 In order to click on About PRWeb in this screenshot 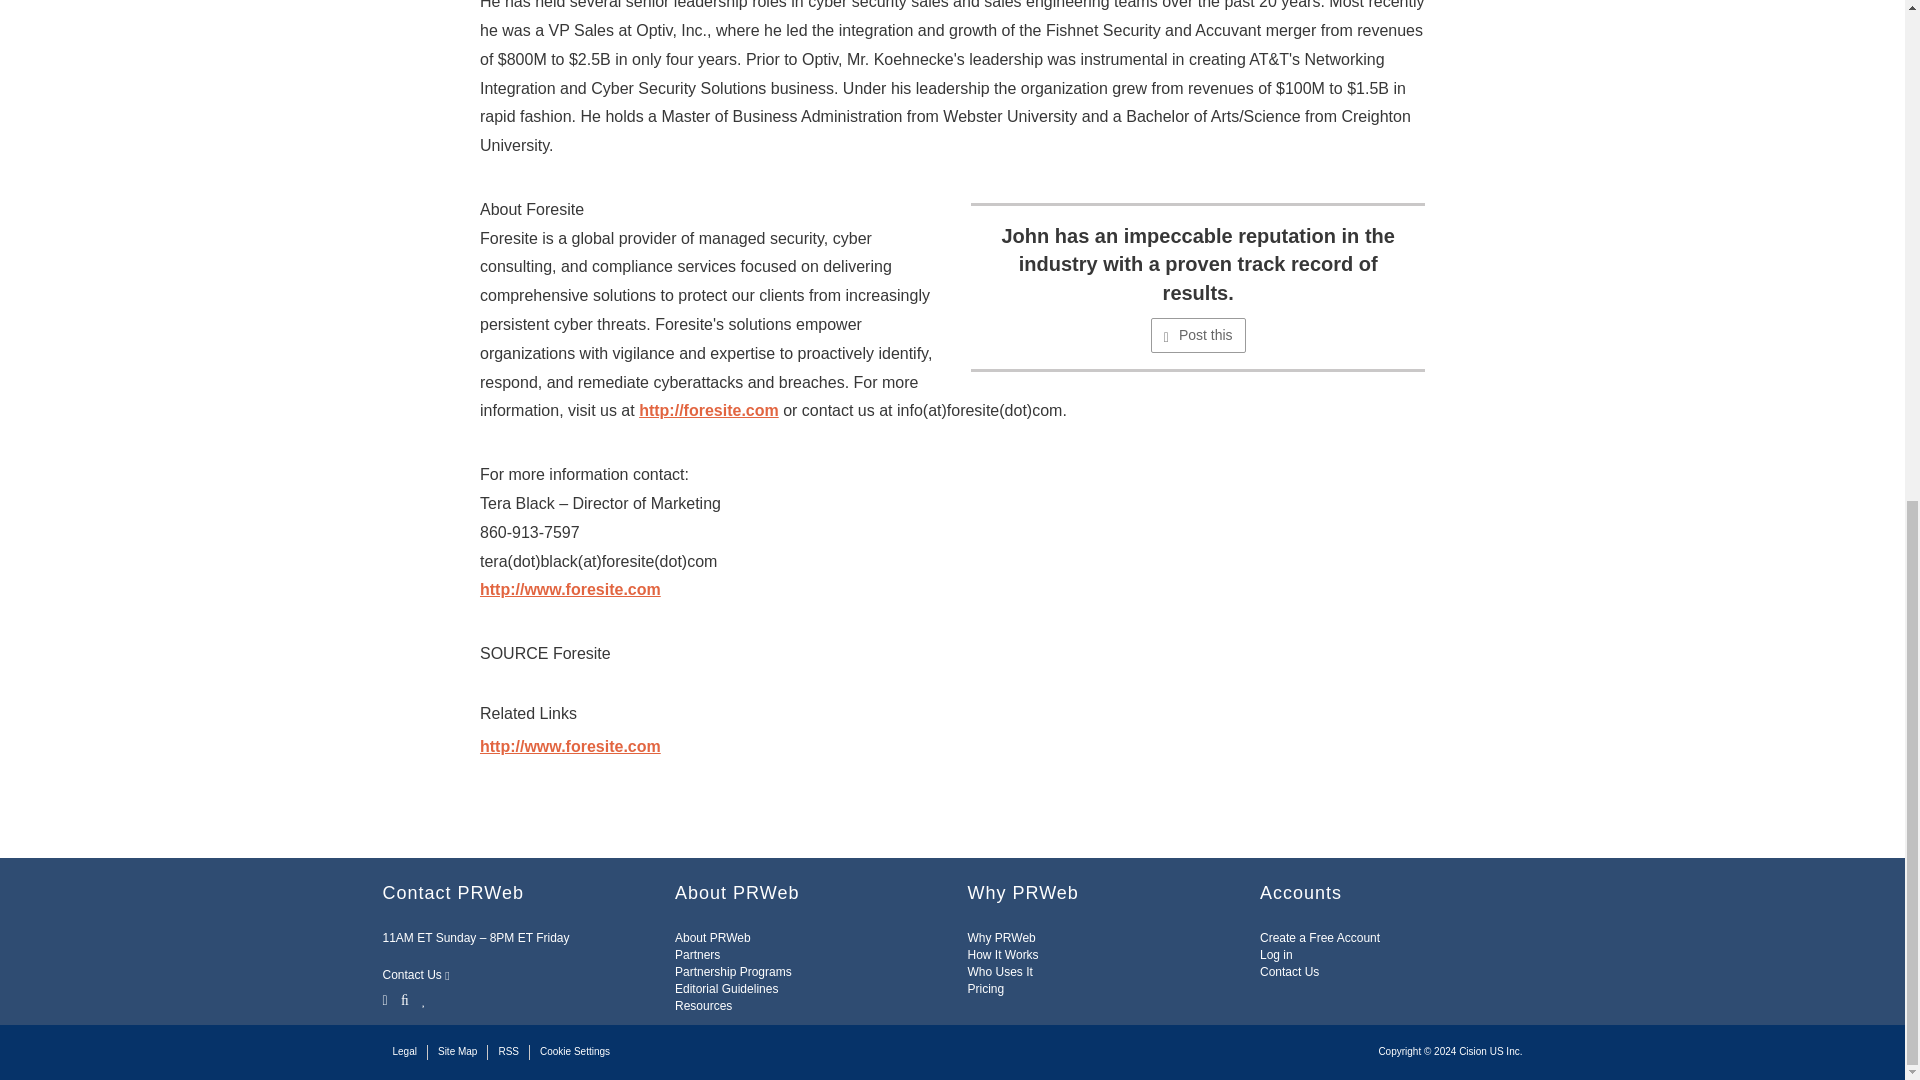, I will do `click(712, 938)`.